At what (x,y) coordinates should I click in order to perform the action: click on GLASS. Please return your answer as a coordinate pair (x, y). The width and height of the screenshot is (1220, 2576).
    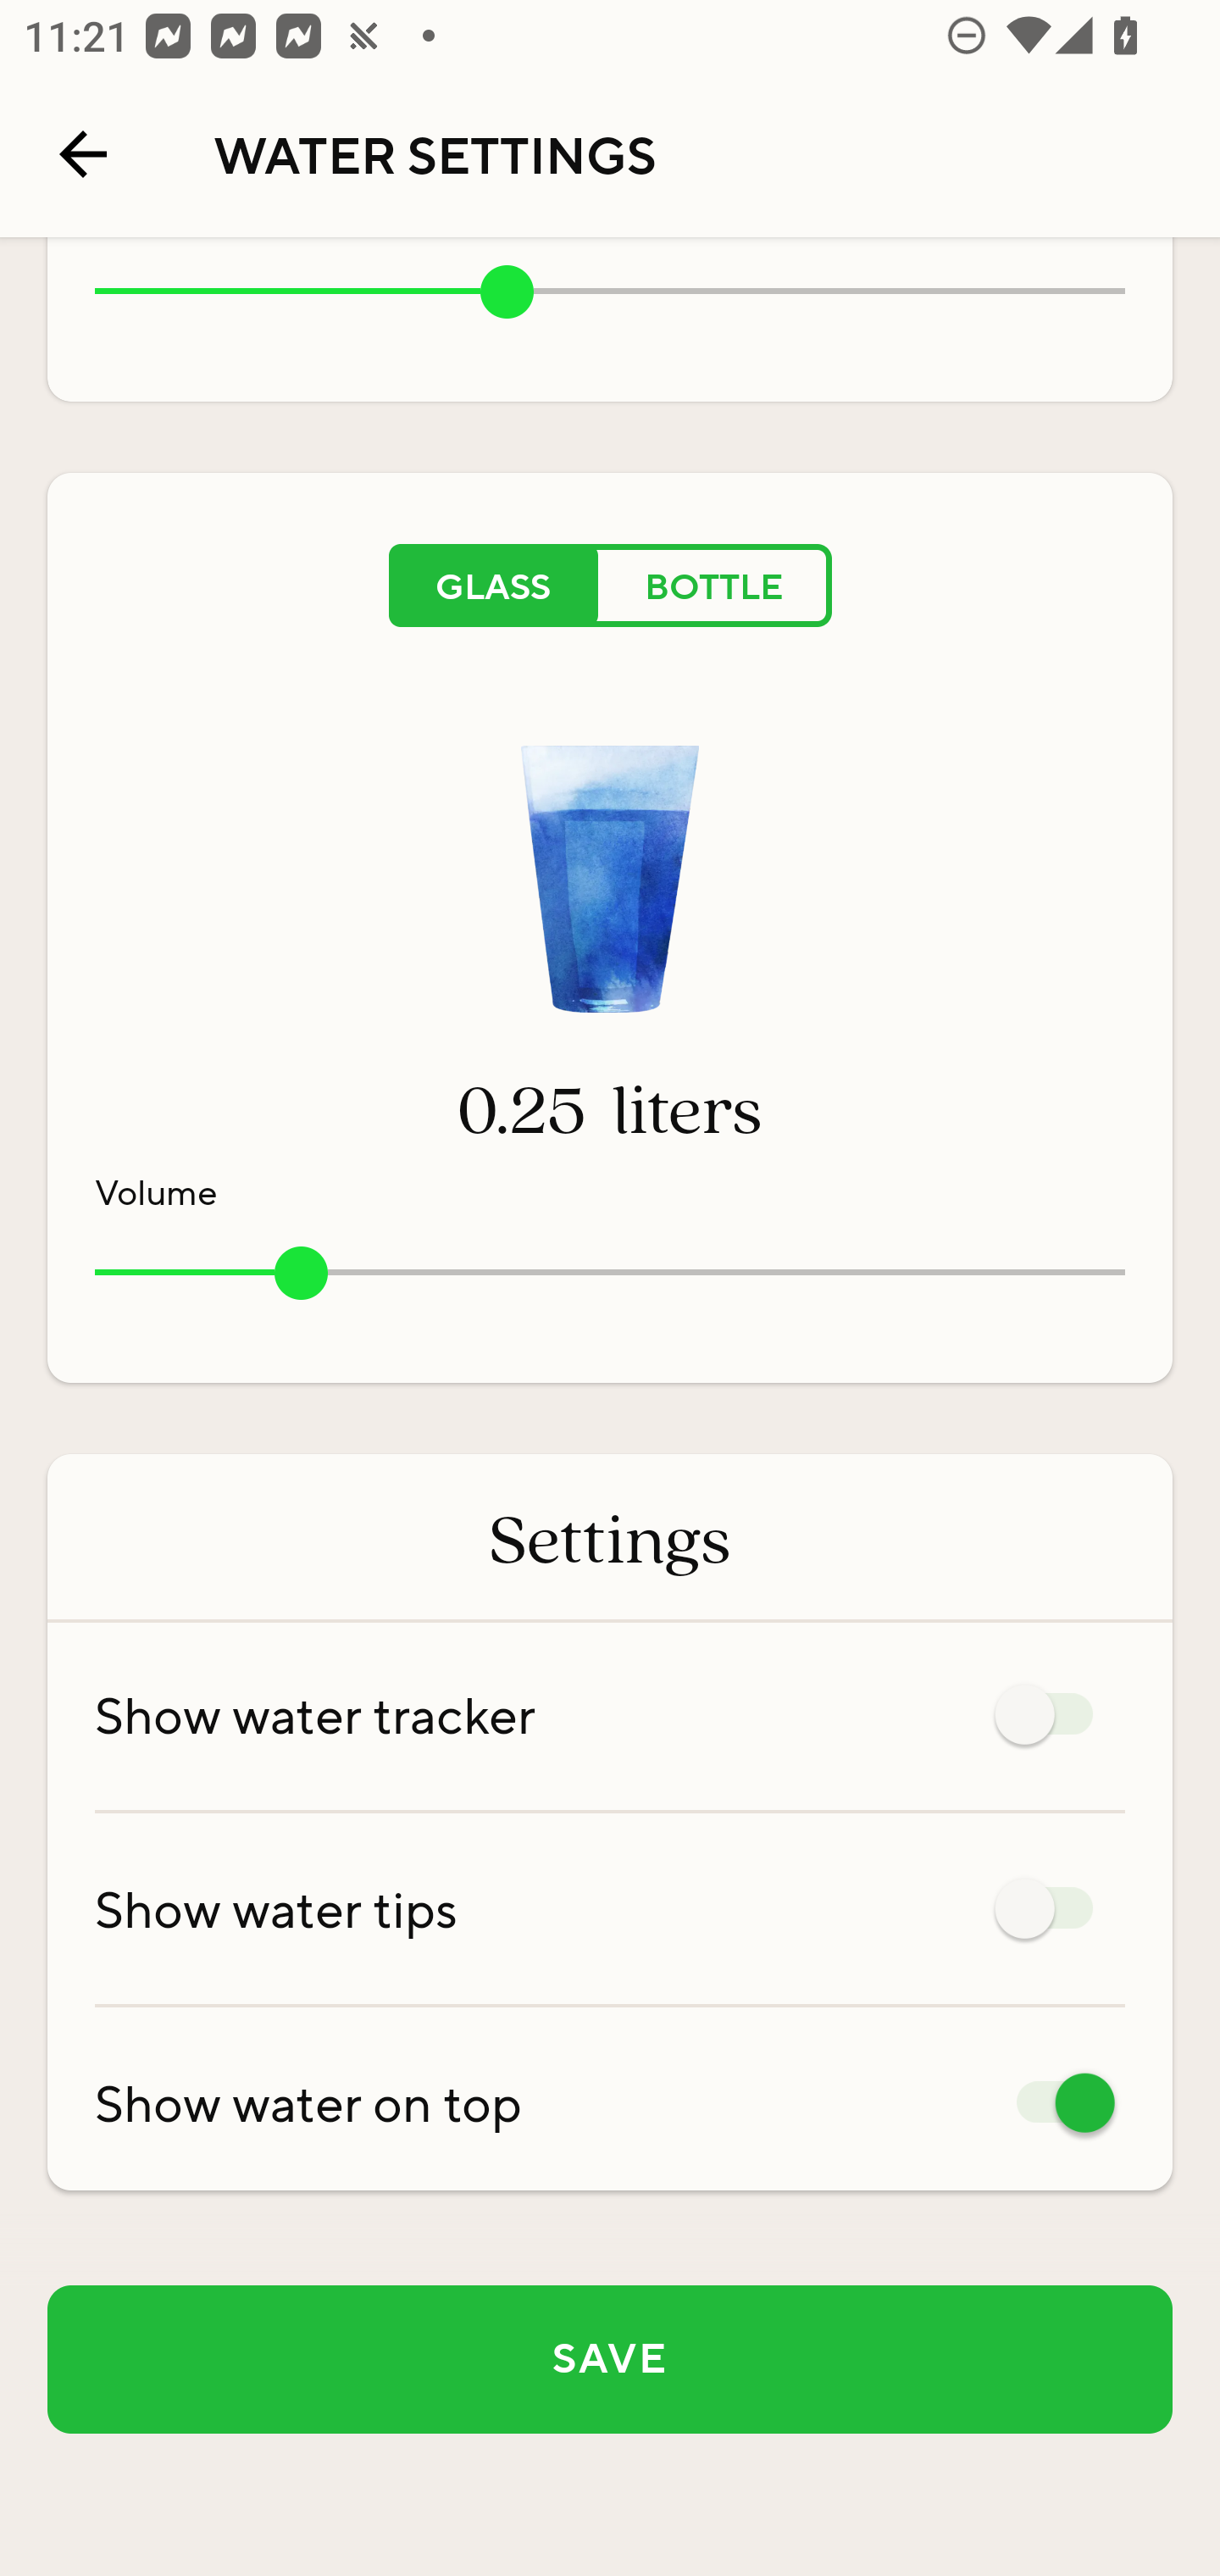
    Looking at the image, I should click on (493, 585).